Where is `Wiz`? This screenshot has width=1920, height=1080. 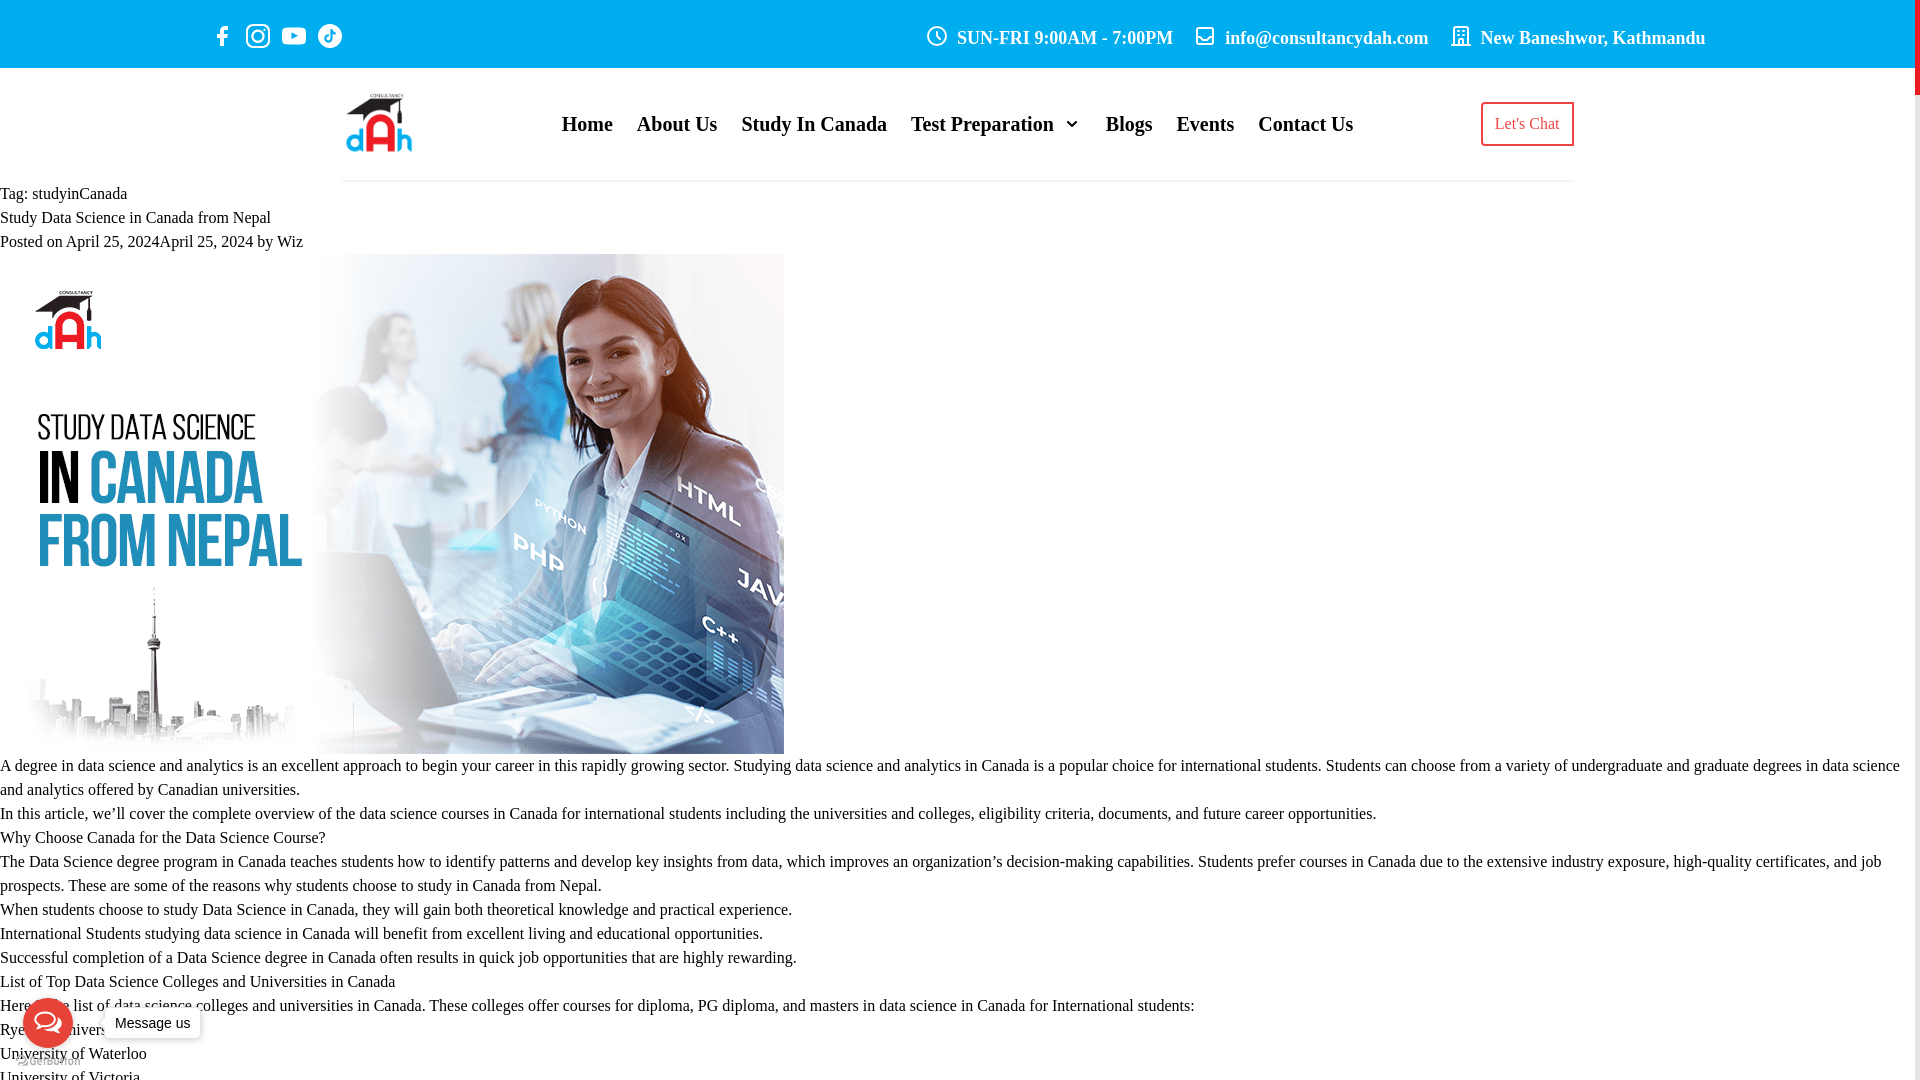
Wiz is located at coordinates (290, 241).